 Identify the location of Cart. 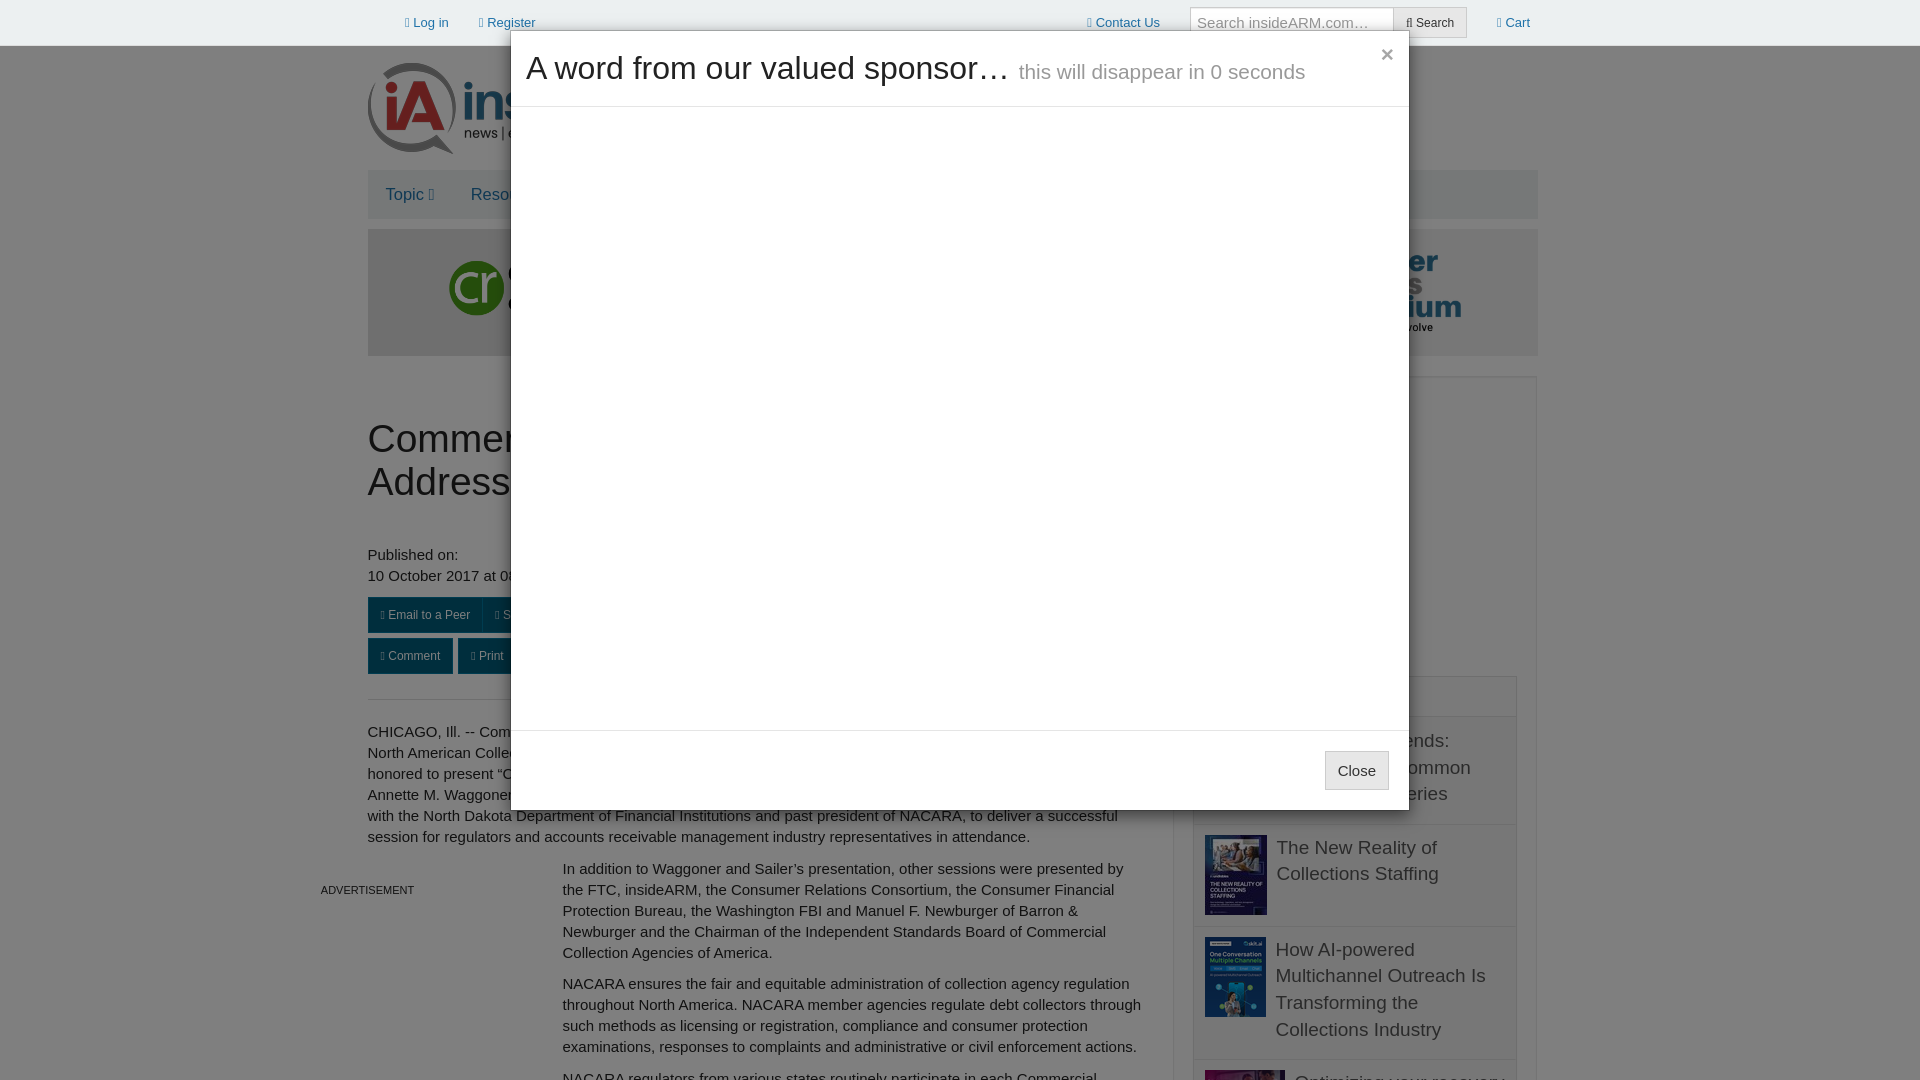
(1514, 22).